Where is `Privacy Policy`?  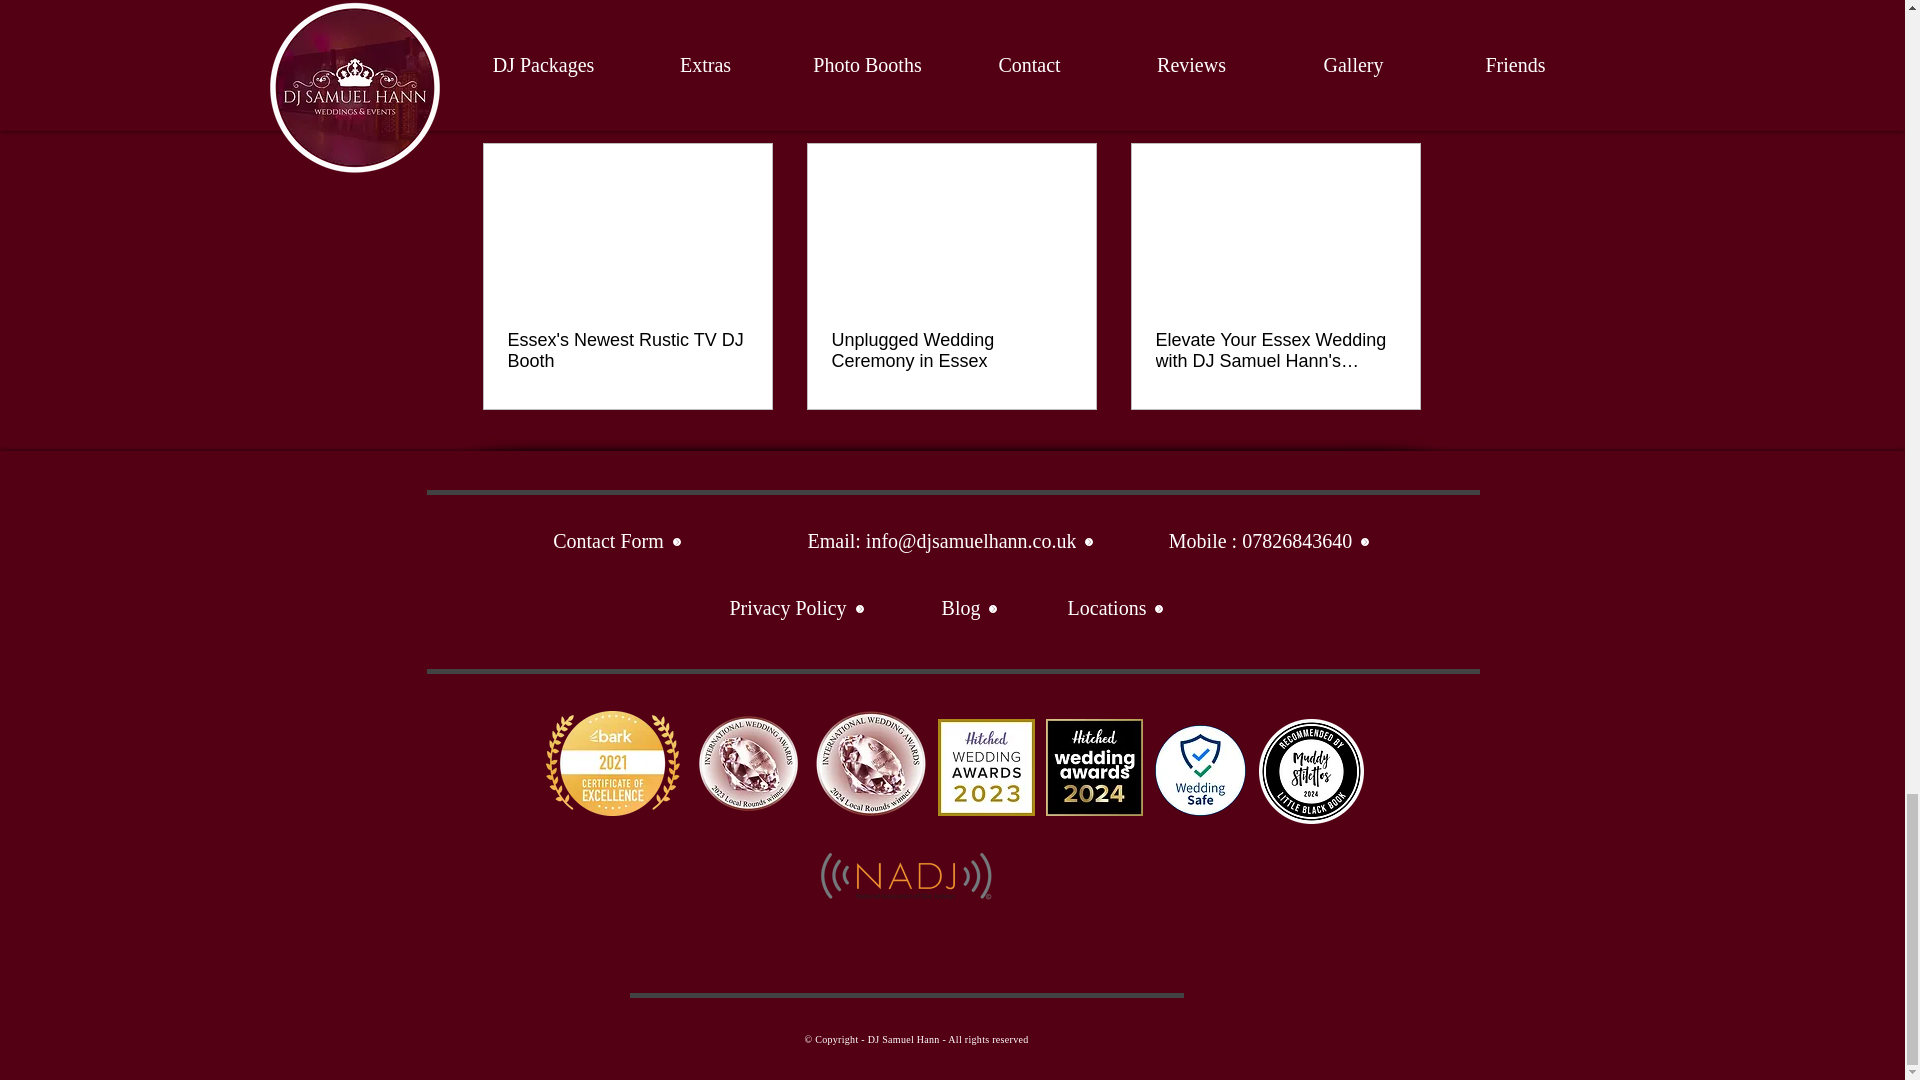 Privacy Policy is located at coordinates (797, 608).